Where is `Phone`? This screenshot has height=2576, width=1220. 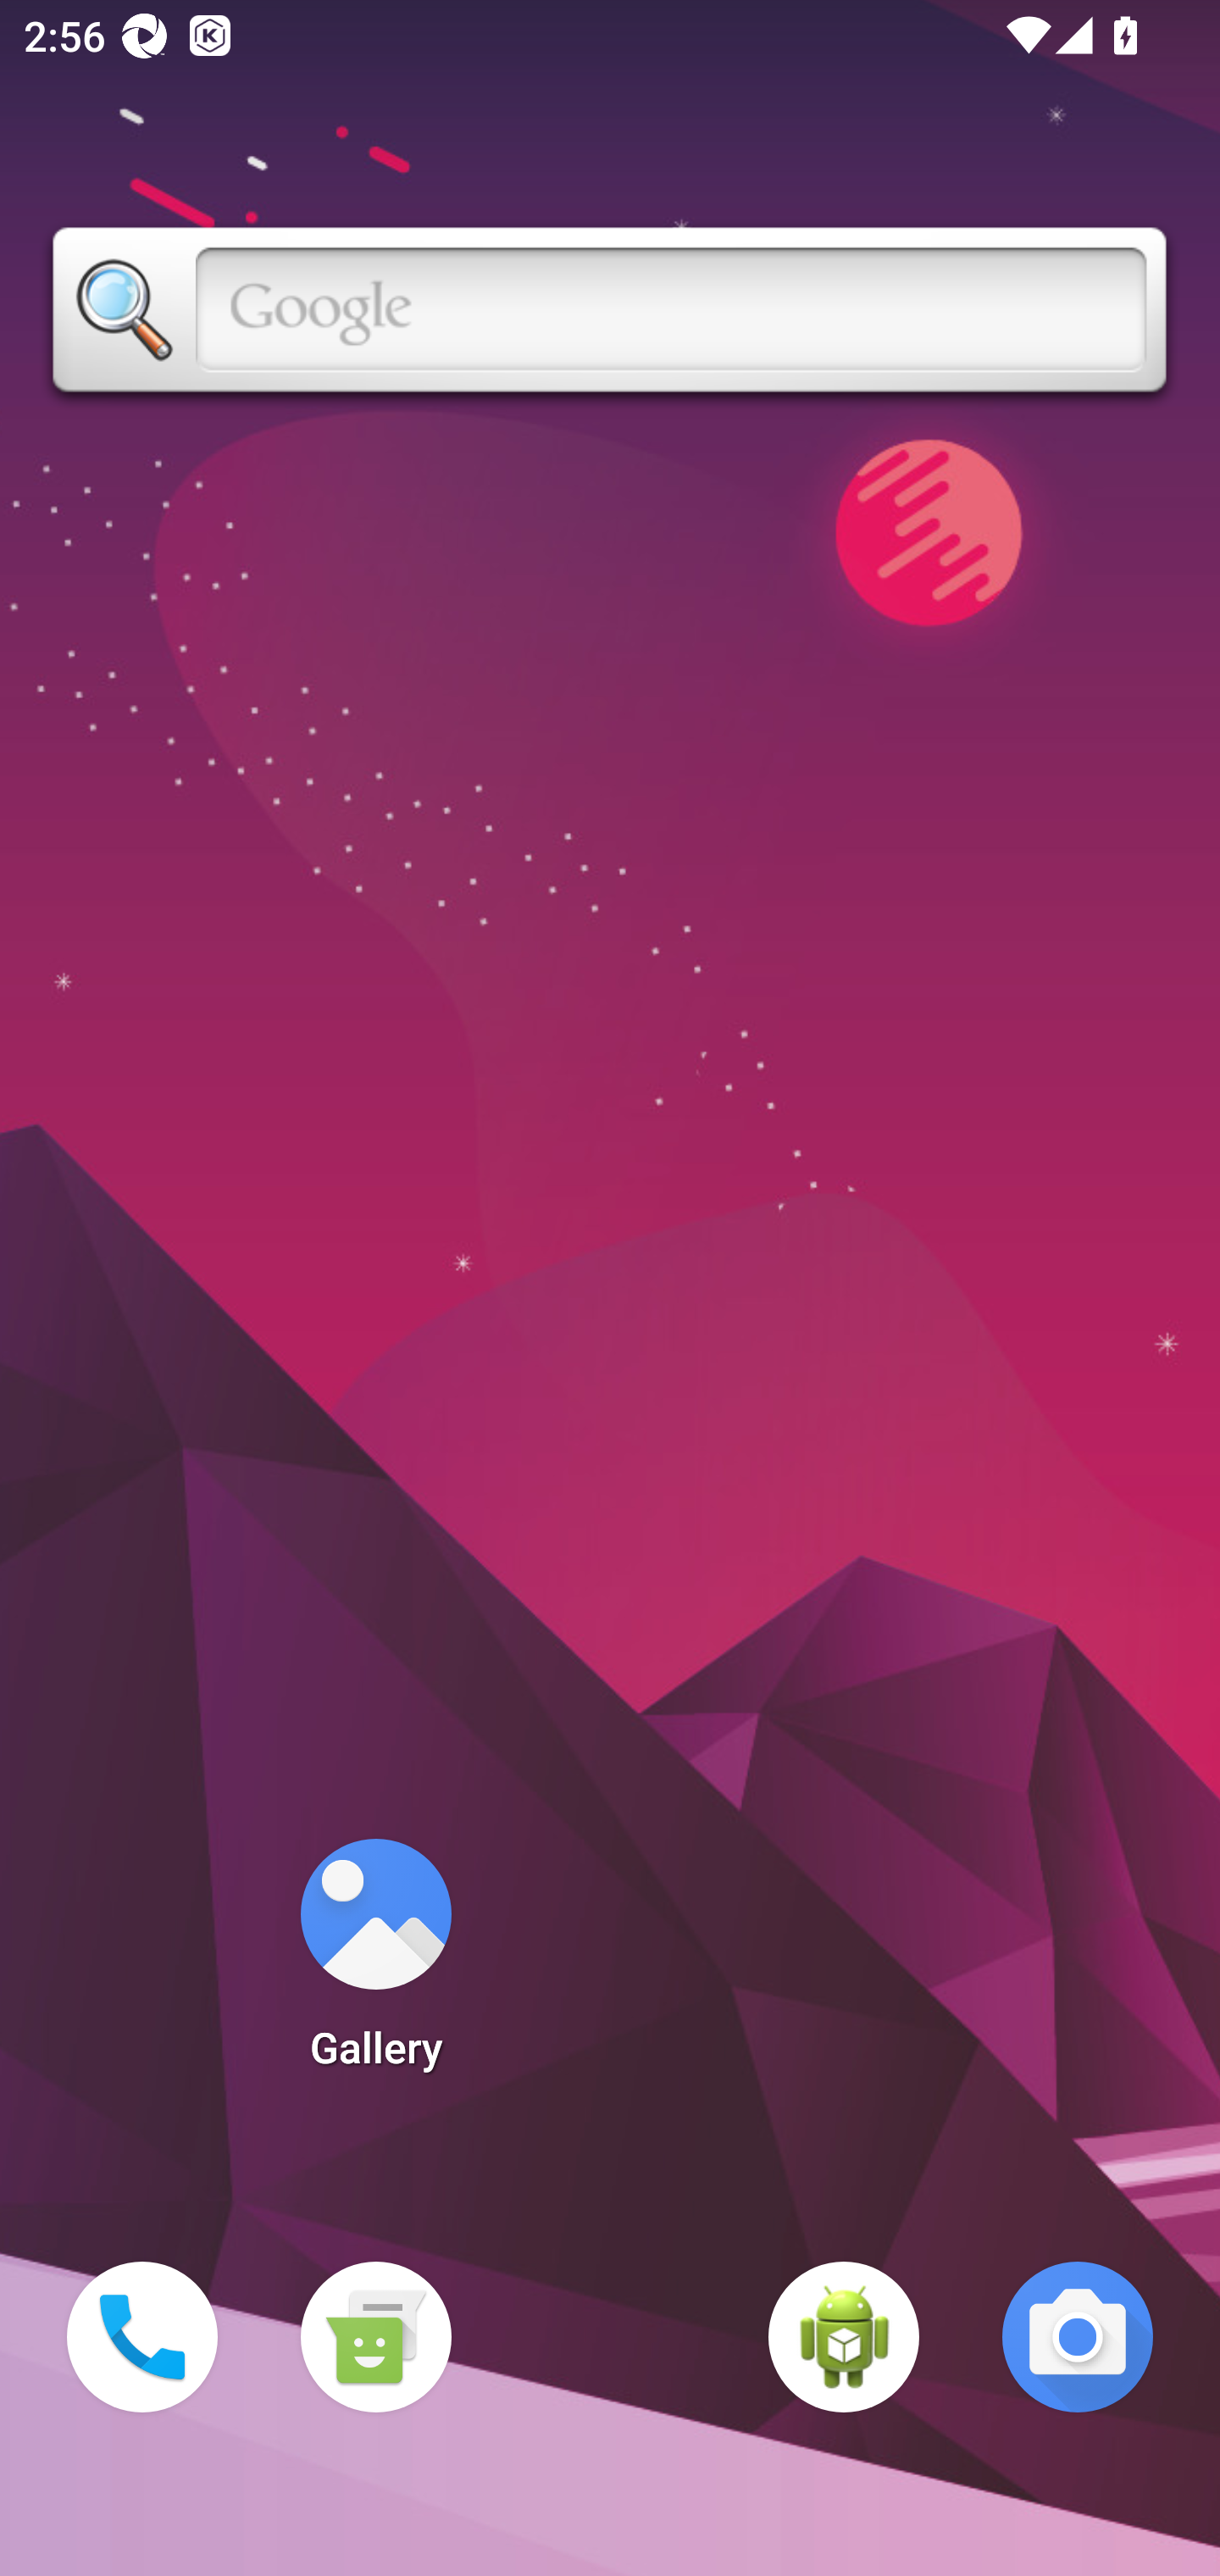
Phone is located at coordinates (142, 2337).